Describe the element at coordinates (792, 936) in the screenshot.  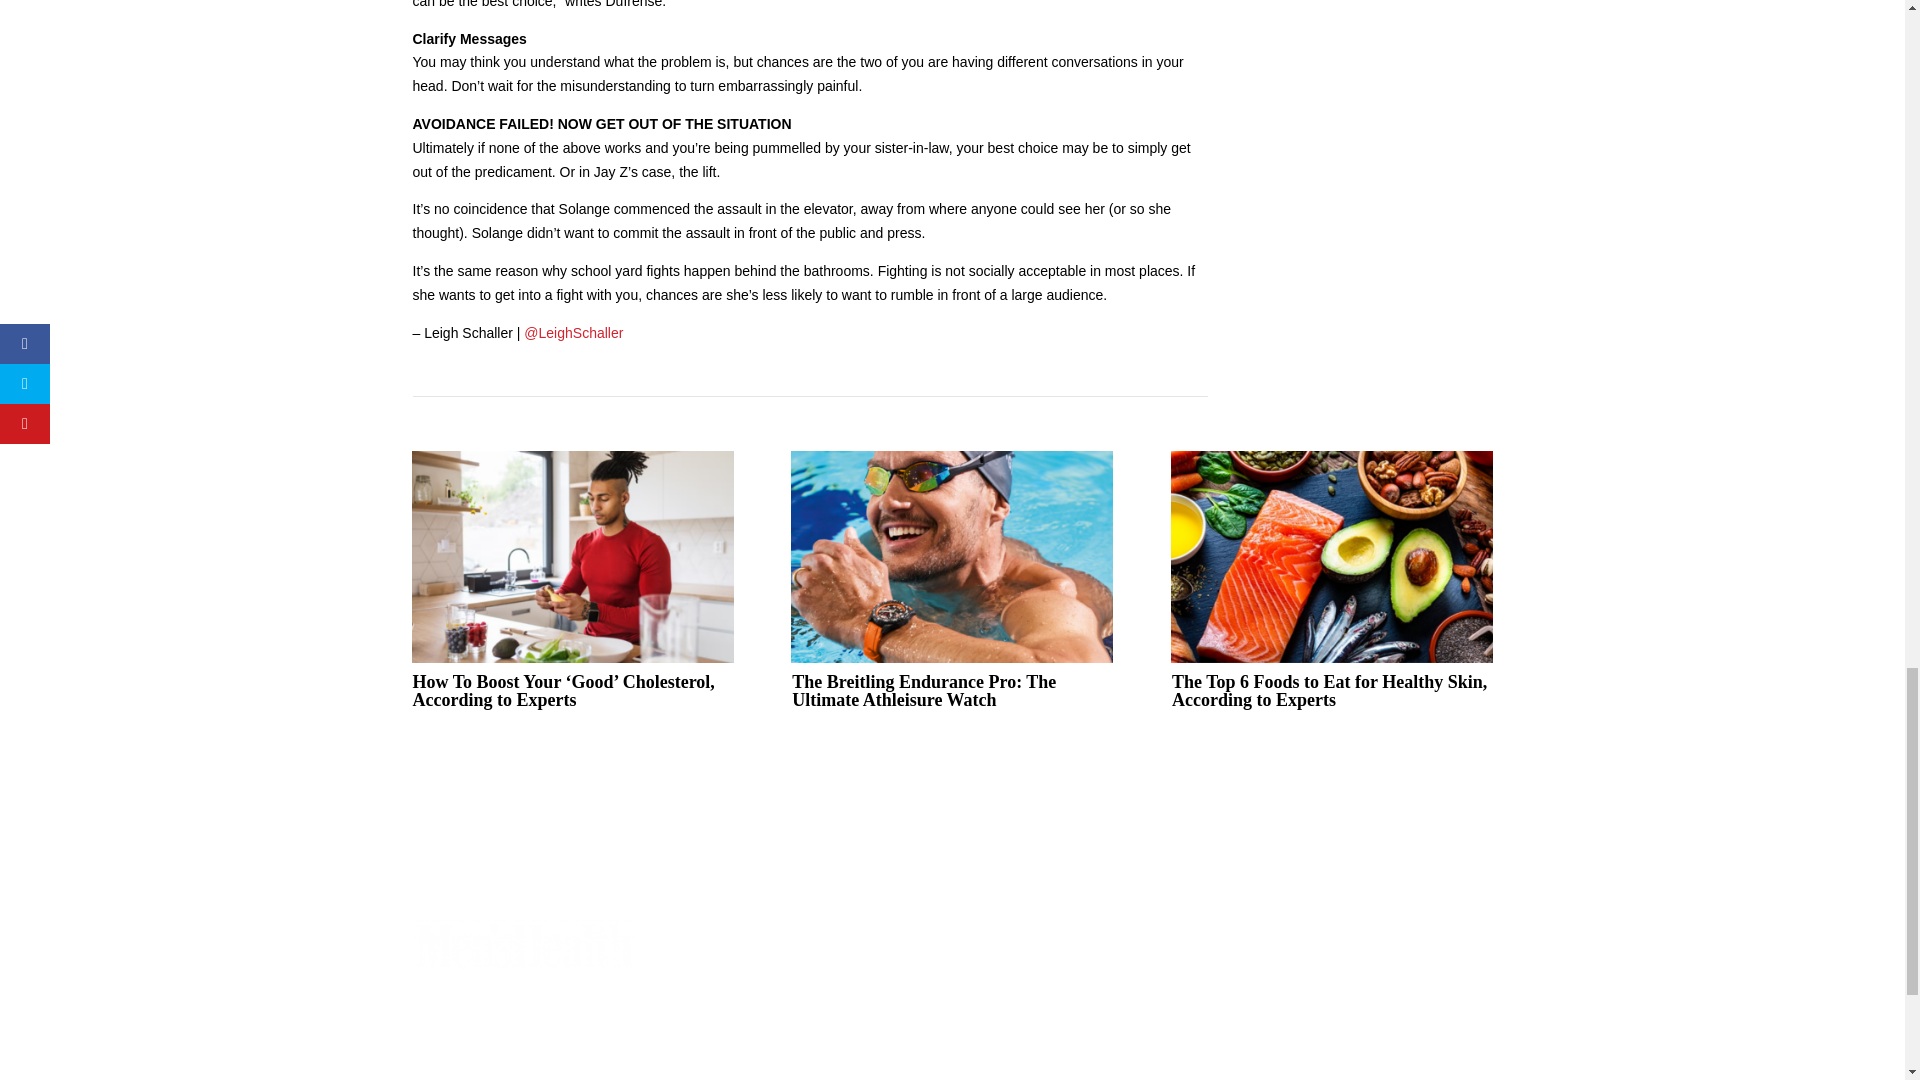
I see `Follow on Instagram` at that location.